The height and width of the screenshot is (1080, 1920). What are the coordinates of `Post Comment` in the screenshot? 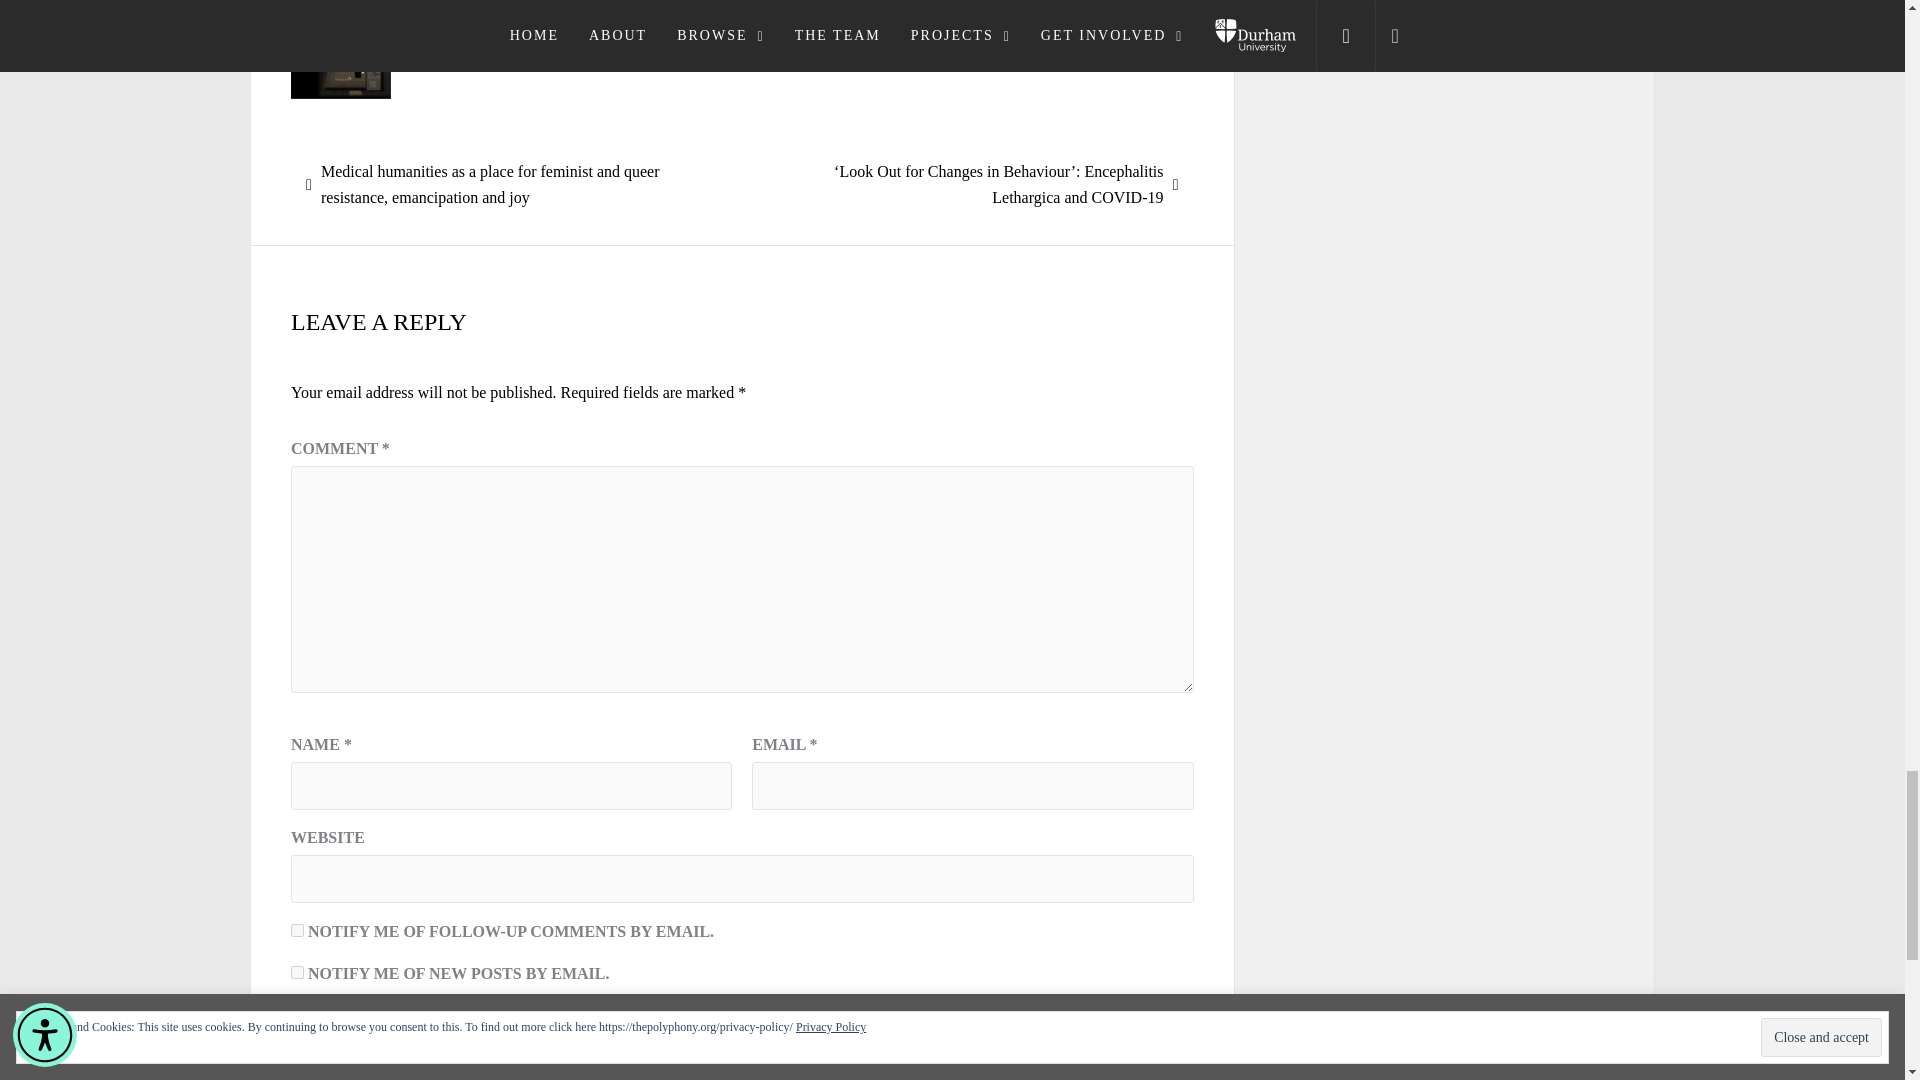 It's located at (380, 1046).